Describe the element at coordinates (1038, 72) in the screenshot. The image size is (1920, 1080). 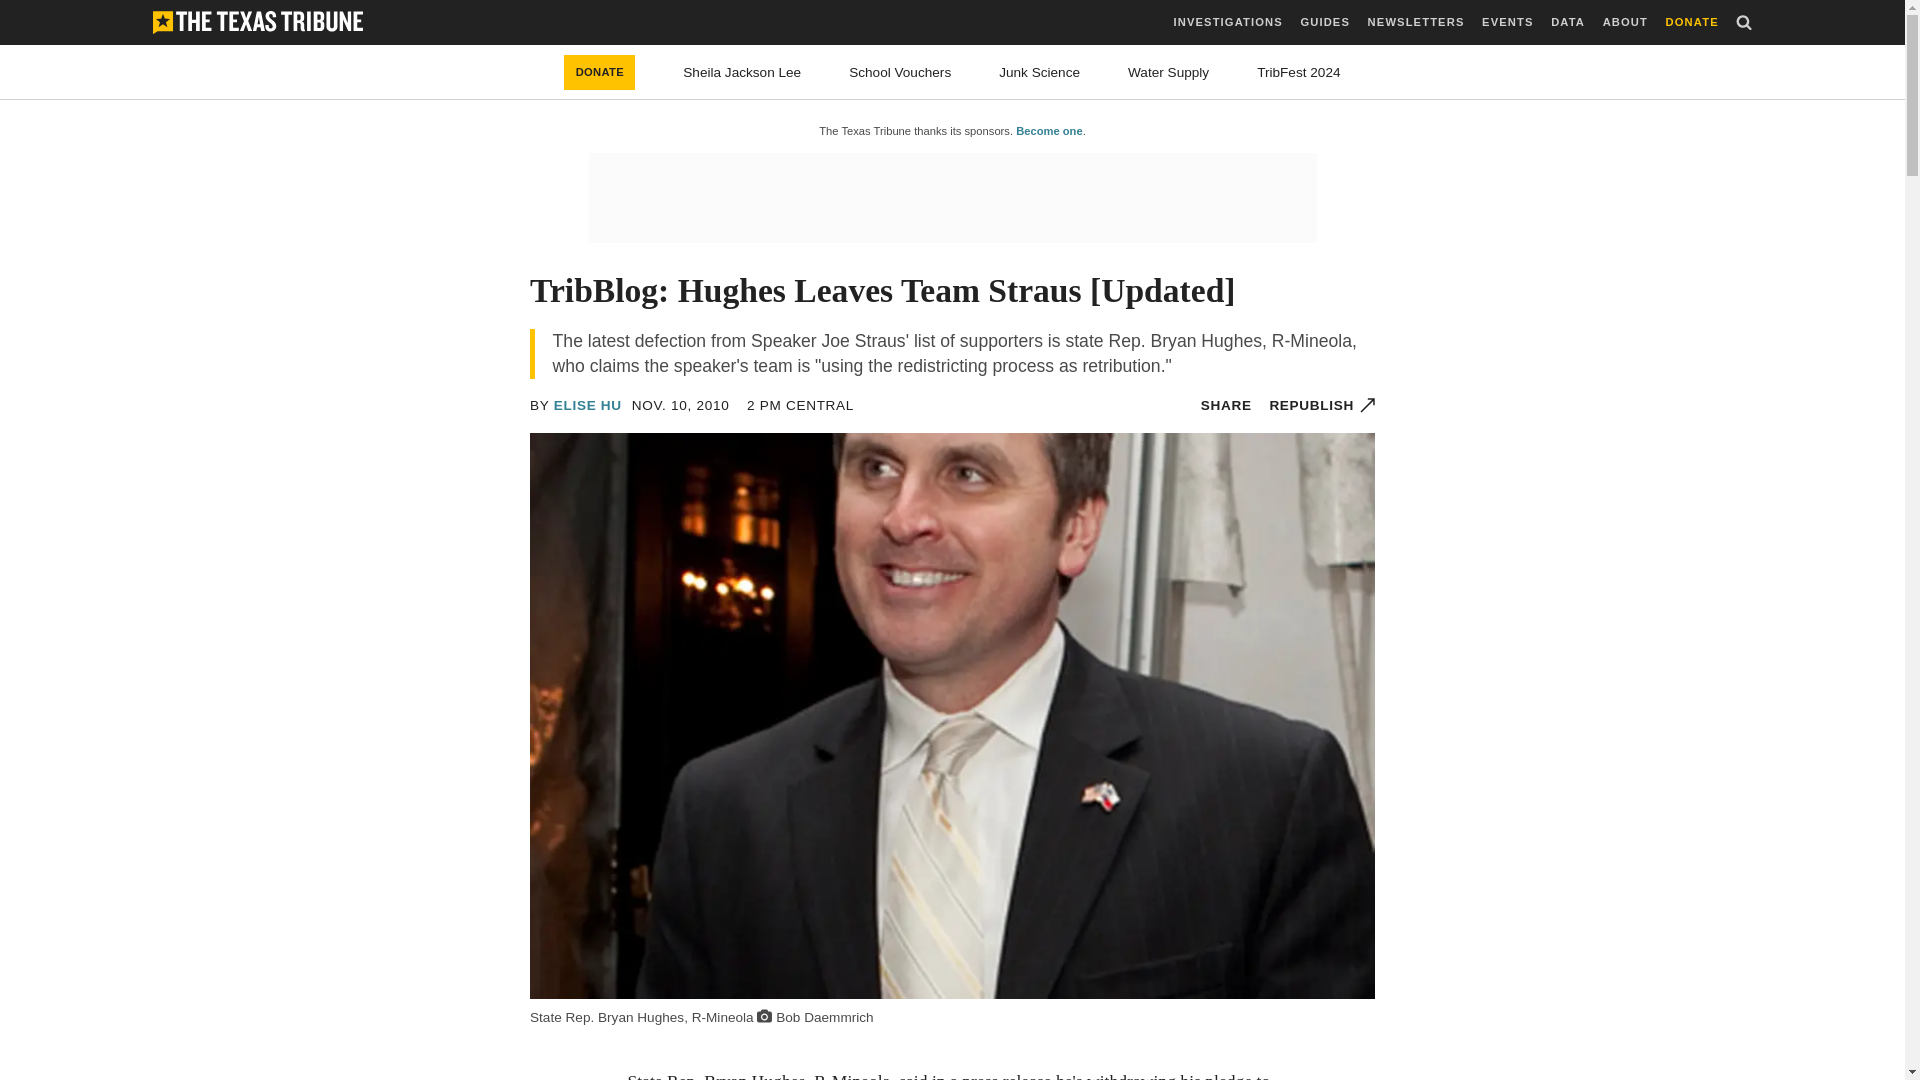
I see `Junk Science` at that location.